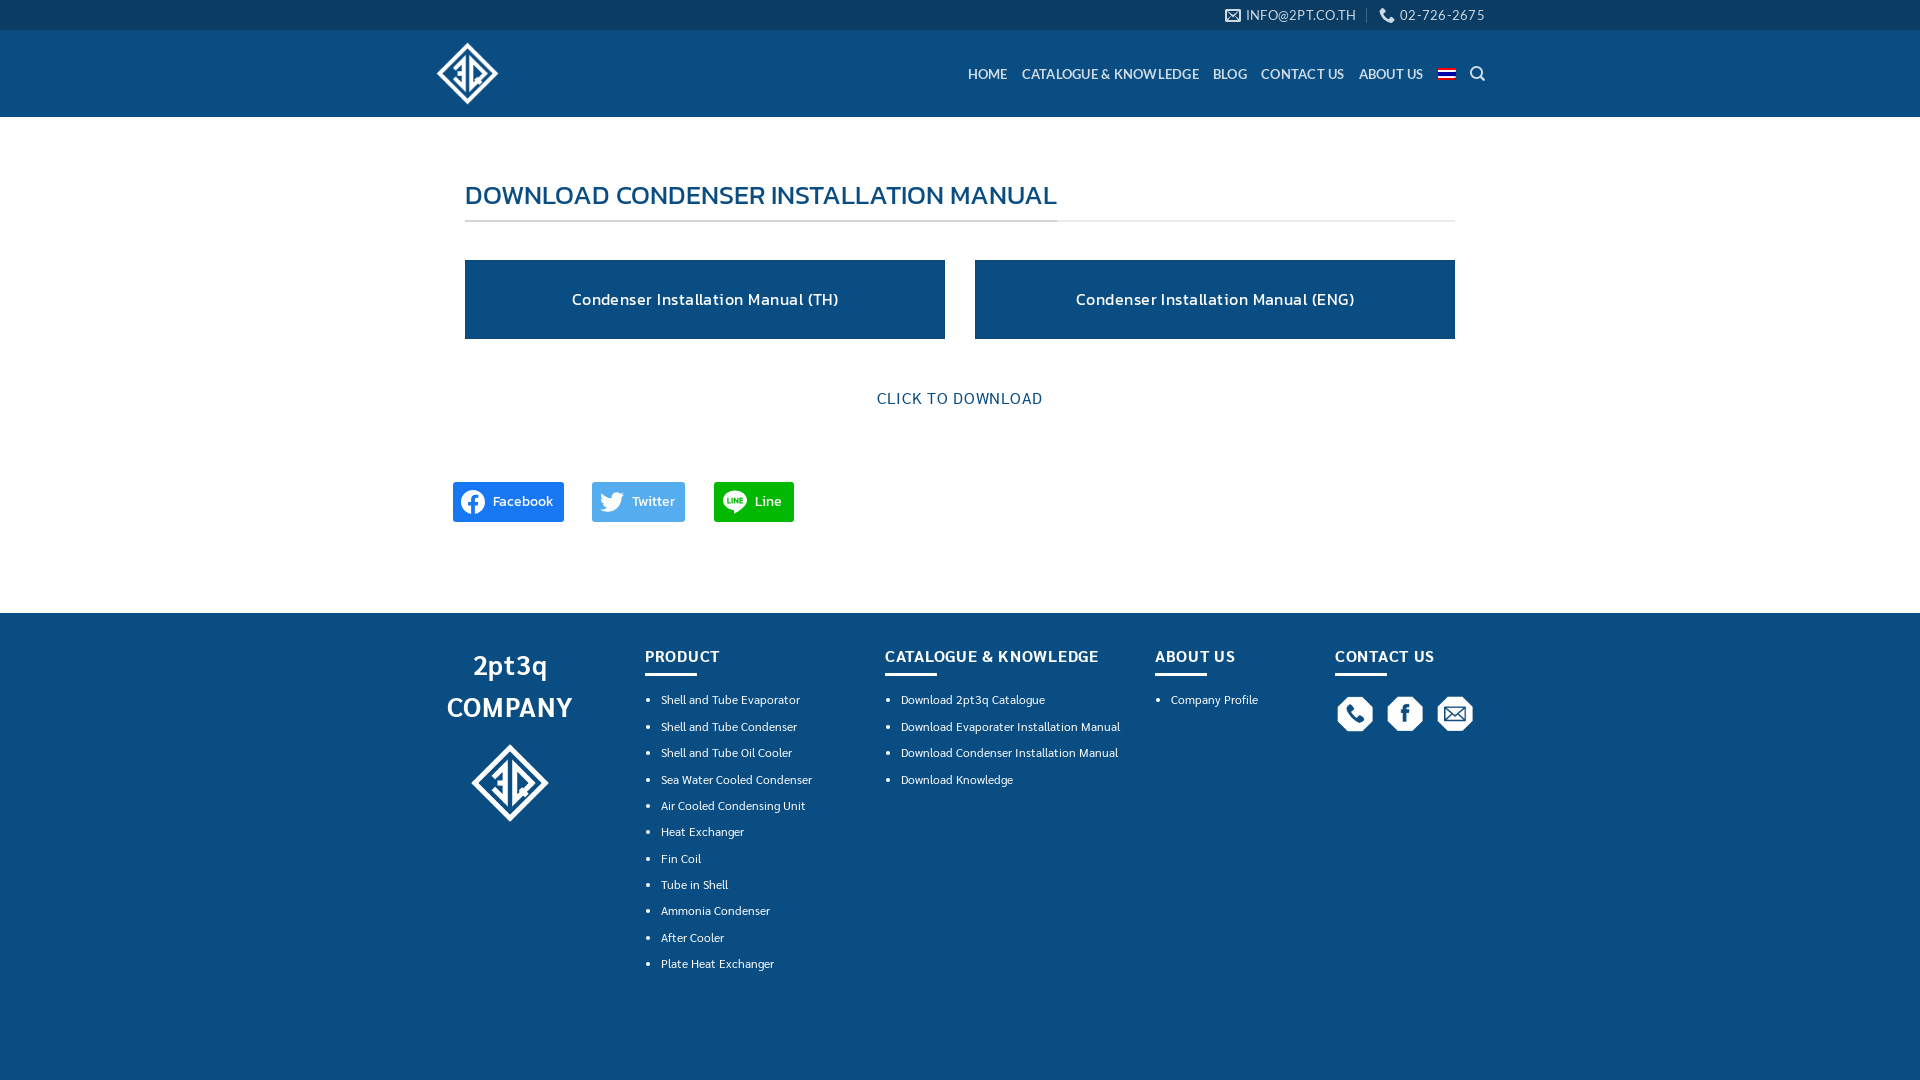 This screenshot has width=1920, height=1080. Describe the element at coordinates (957, 779) in the screenshot. I see `Download Knowledge` at that location.